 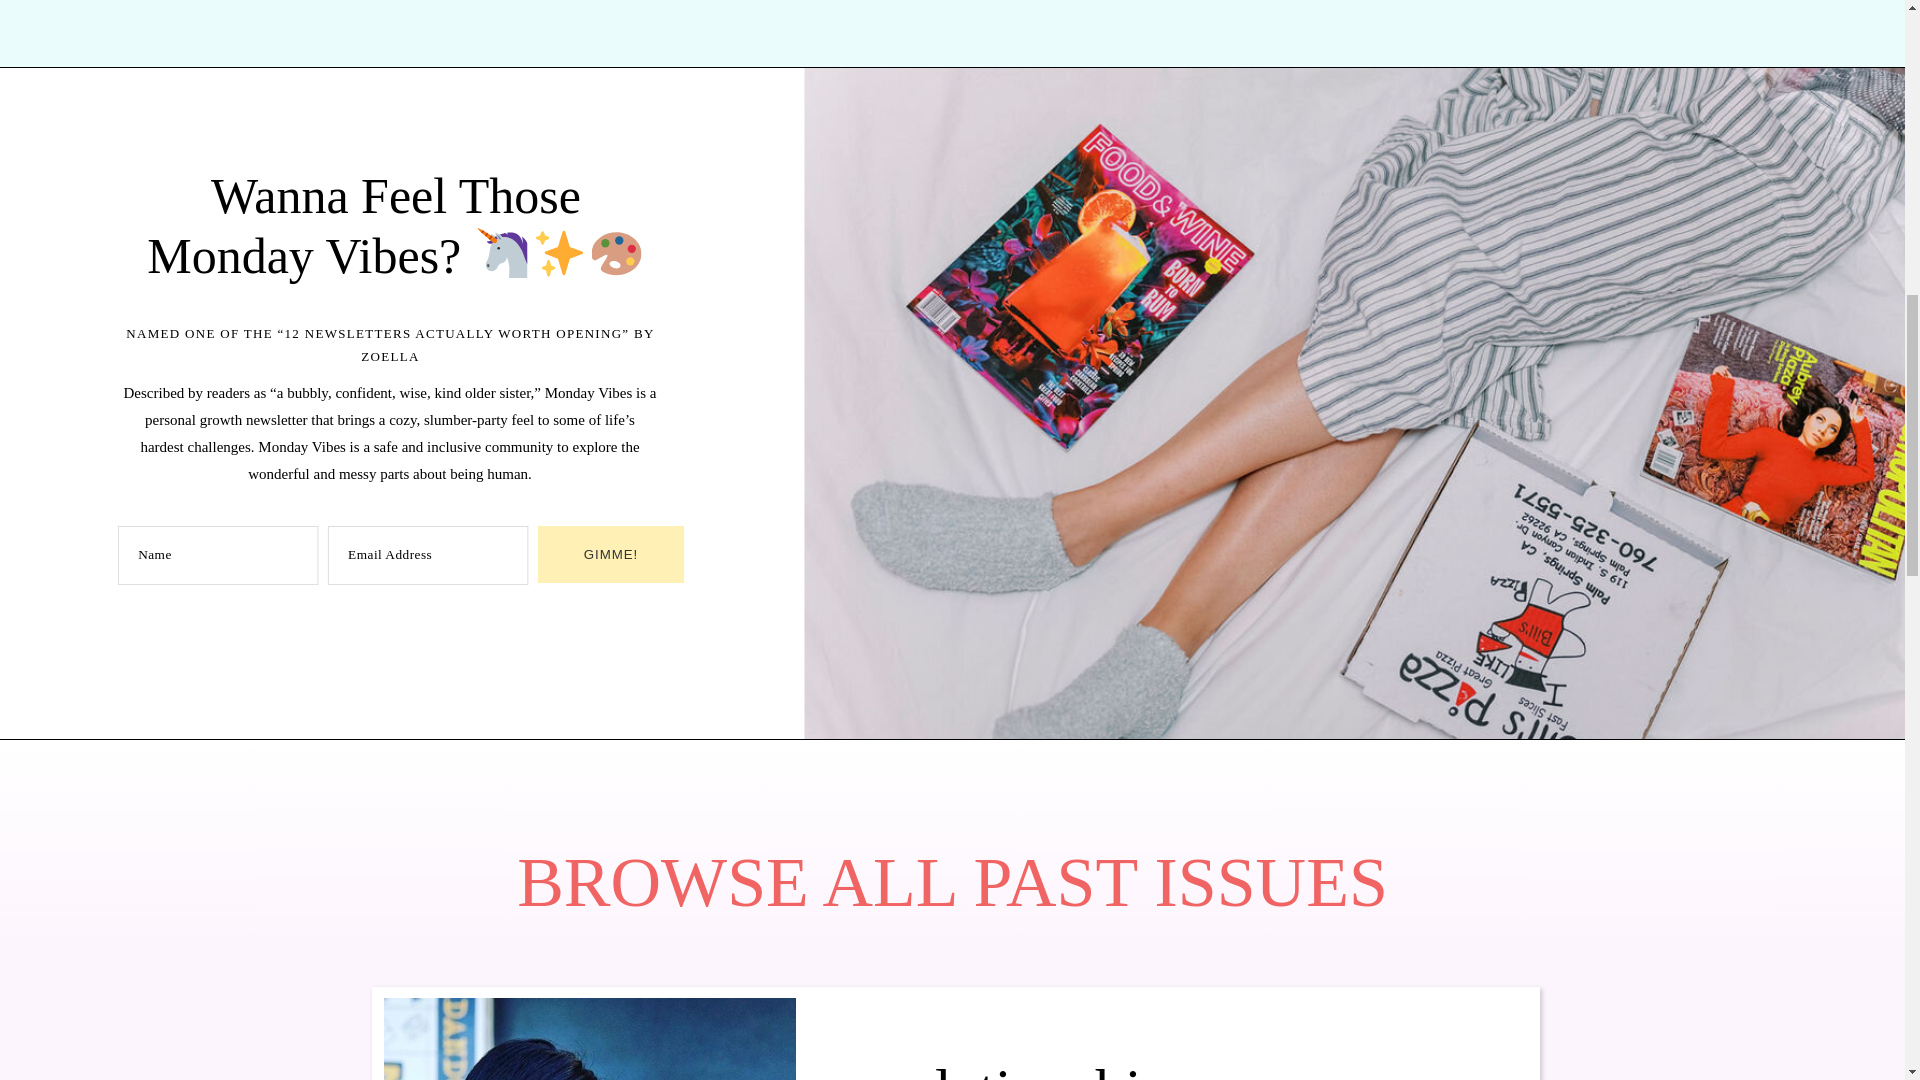 I want to click on relationships, so click(x=1040, y=1068).